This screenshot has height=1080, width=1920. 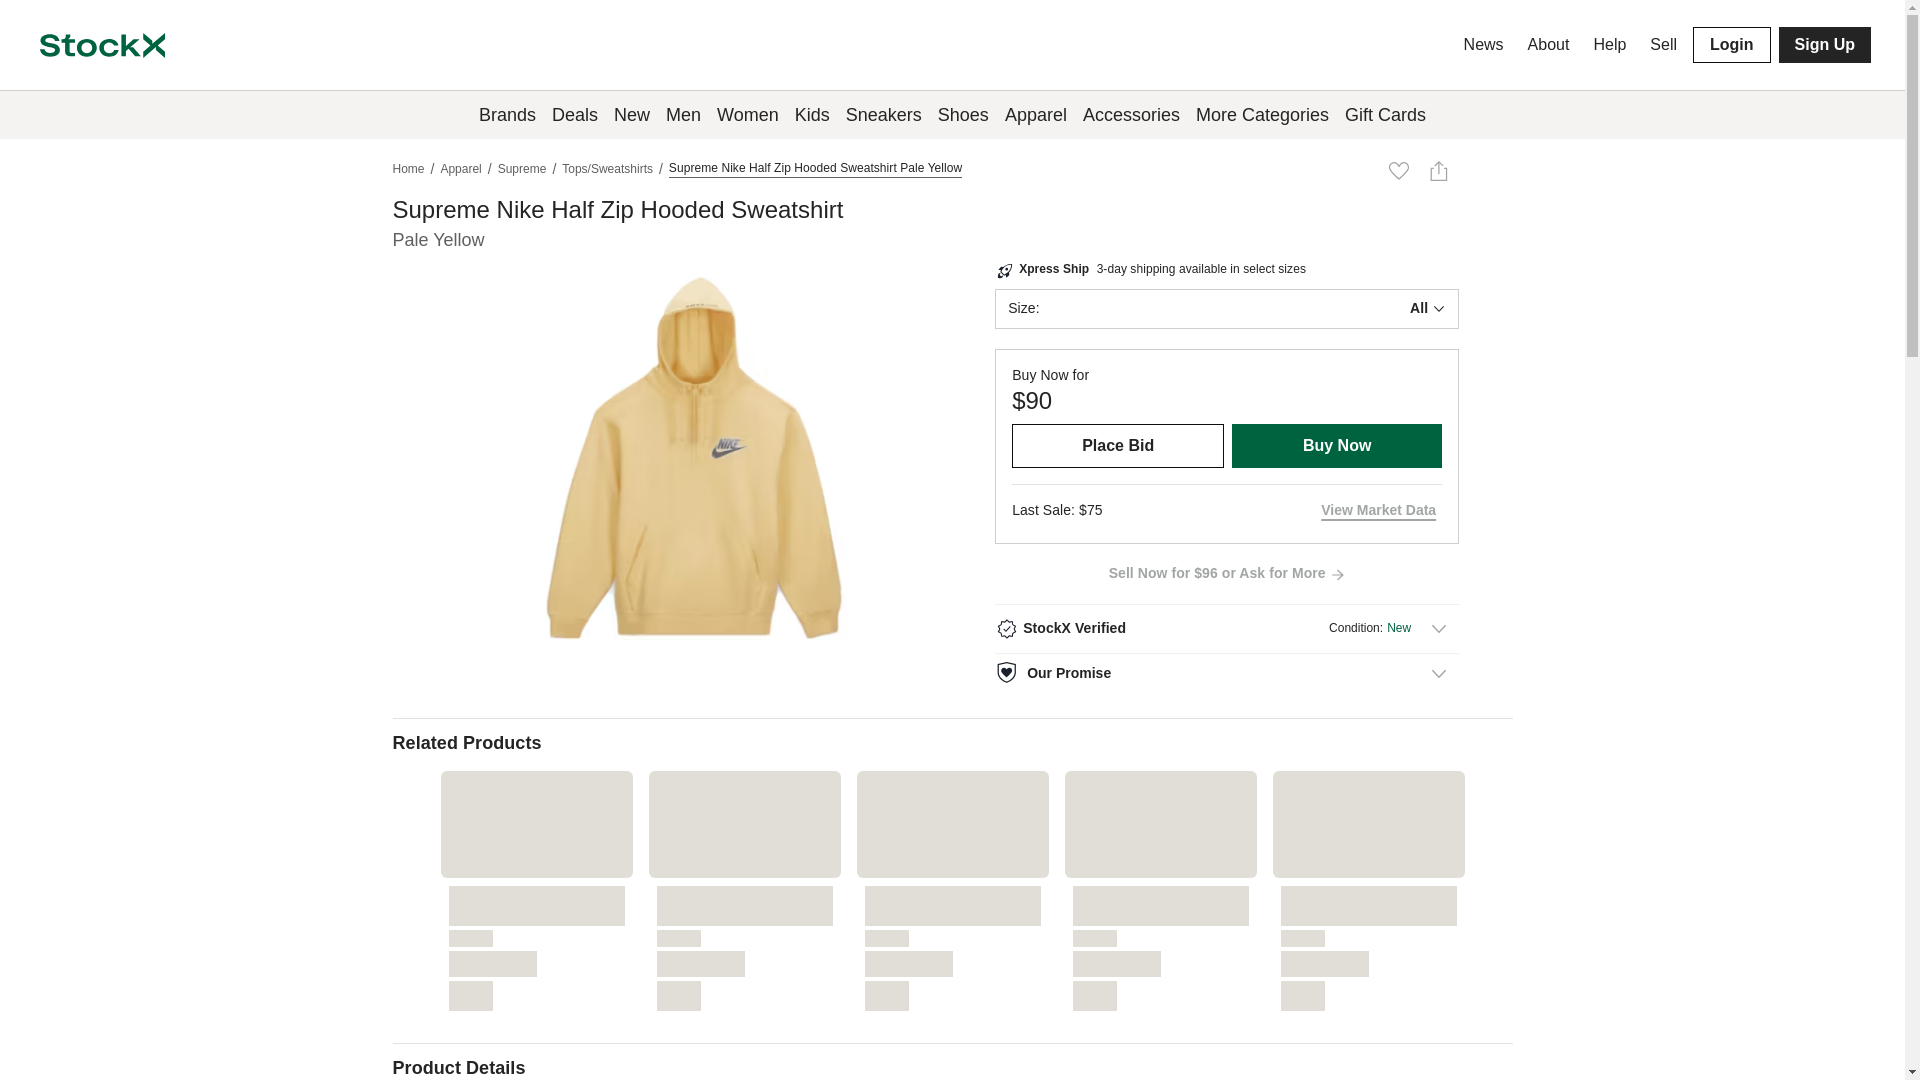 What do you see at coordinates (102, 46) in the screenshot?
I see `StockX Logo` at bounding box center [102, 46].